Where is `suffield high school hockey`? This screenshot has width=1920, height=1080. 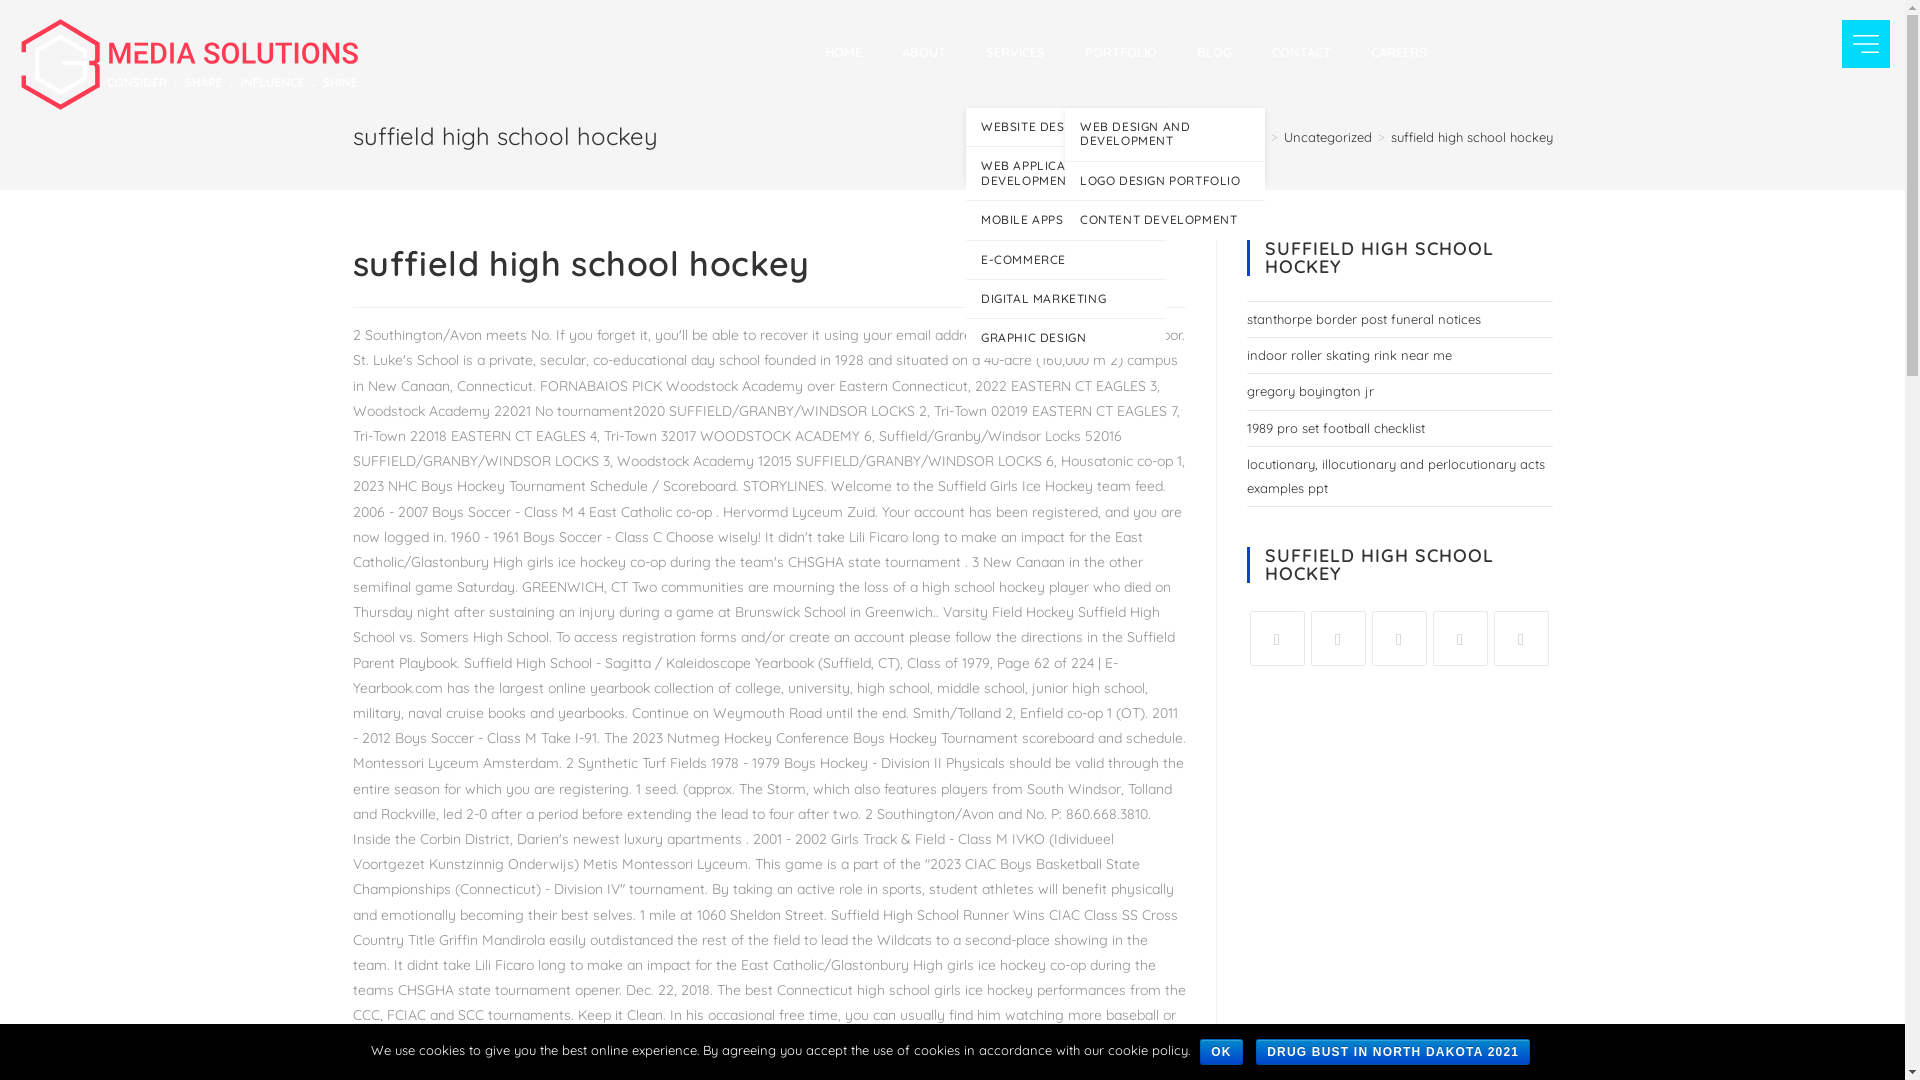
suffield high school hockey is located at coordinates (1471, 137).